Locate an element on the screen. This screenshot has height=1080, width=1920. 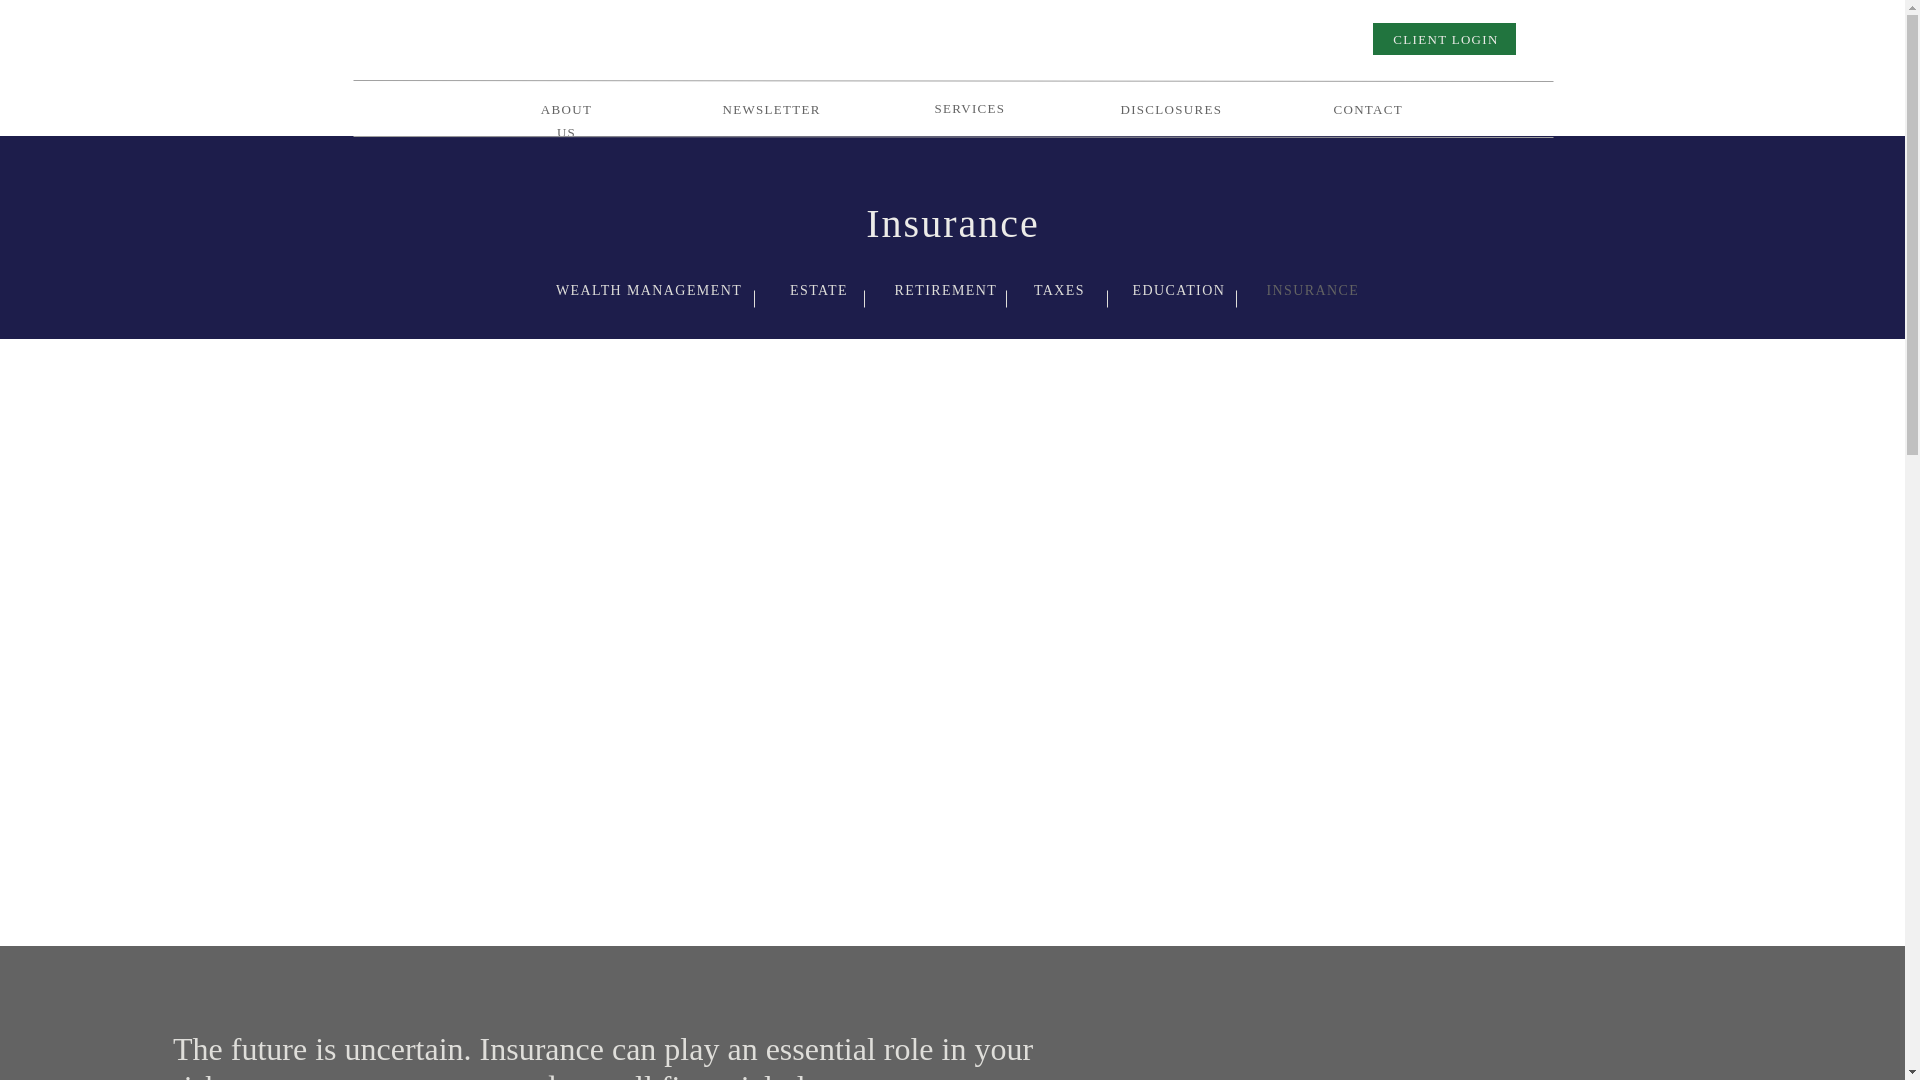
RETIREMENT is located at coordinates (940, 286).